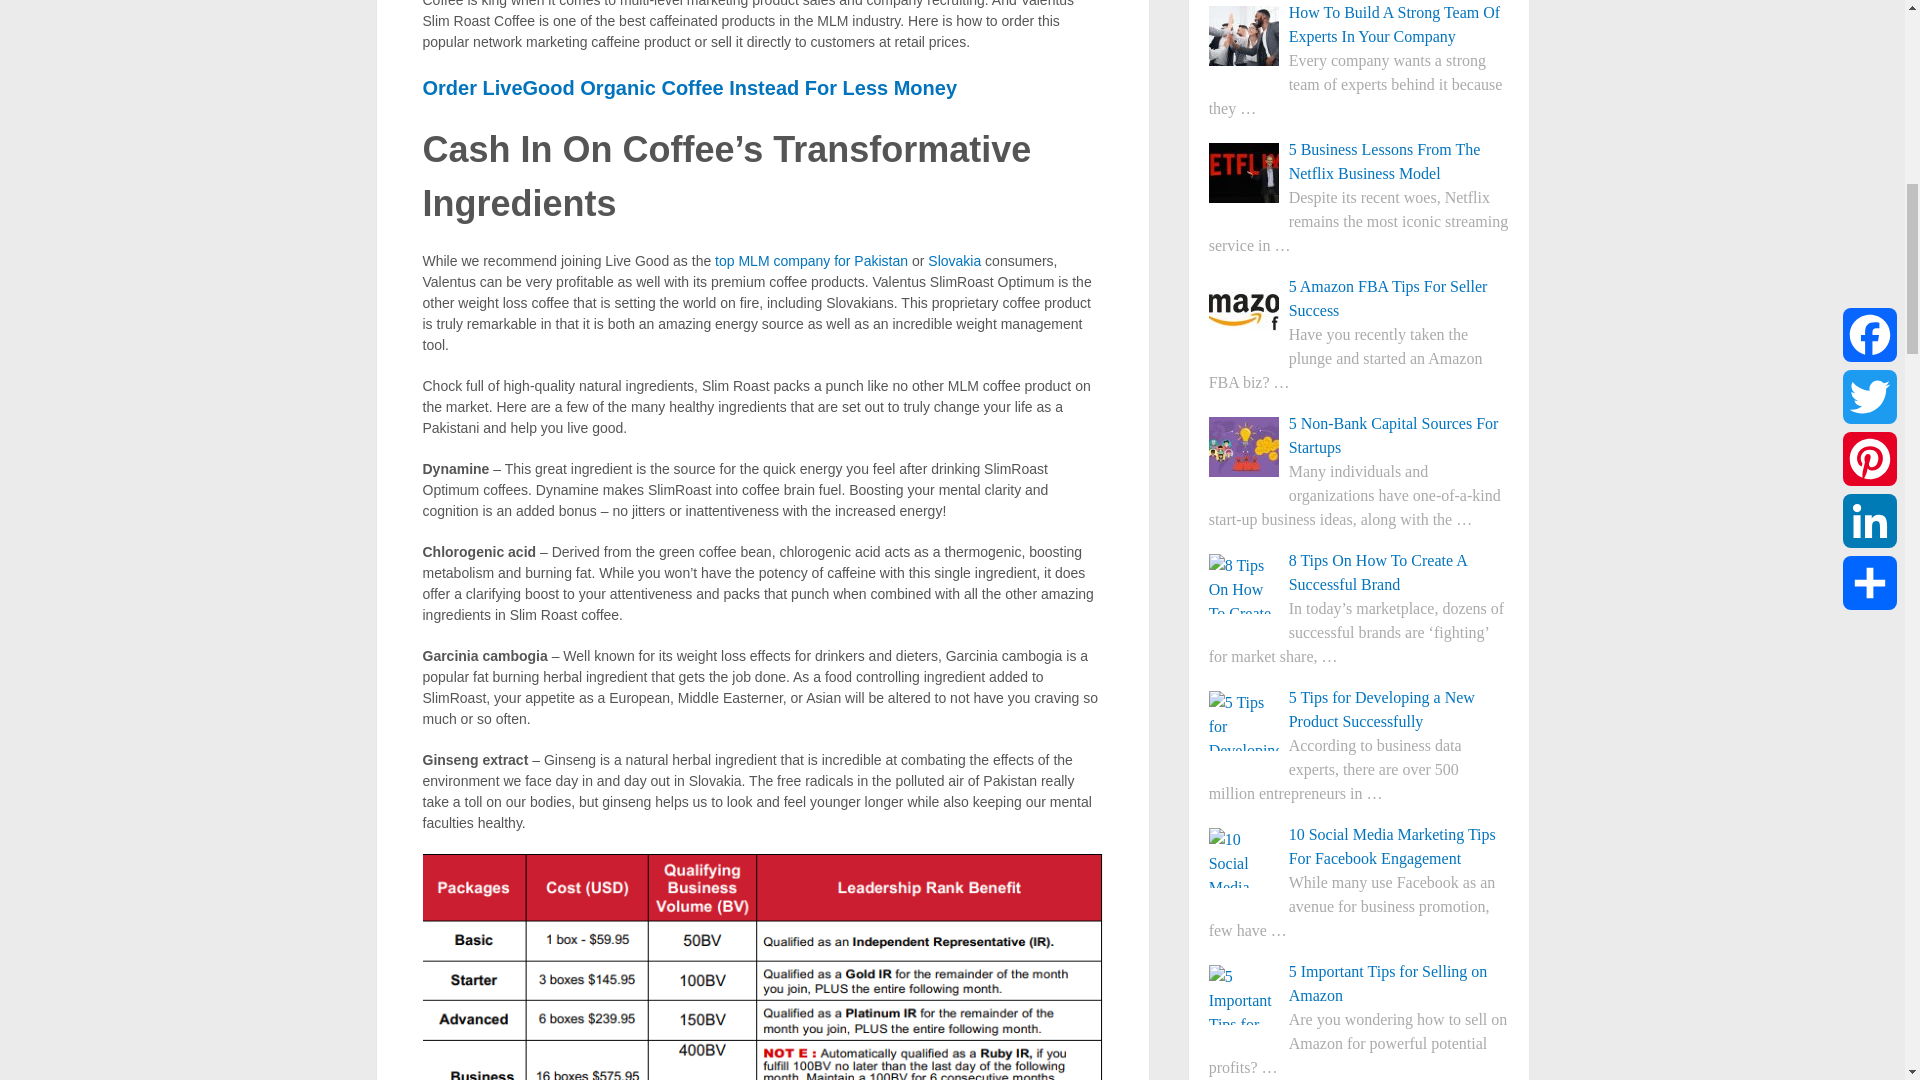 Image resolution: width=1920 pixels, height=1080 pixels. I want to click on Order LiveGood Organic Coffee Instead For Less Money, so click(689, 88).